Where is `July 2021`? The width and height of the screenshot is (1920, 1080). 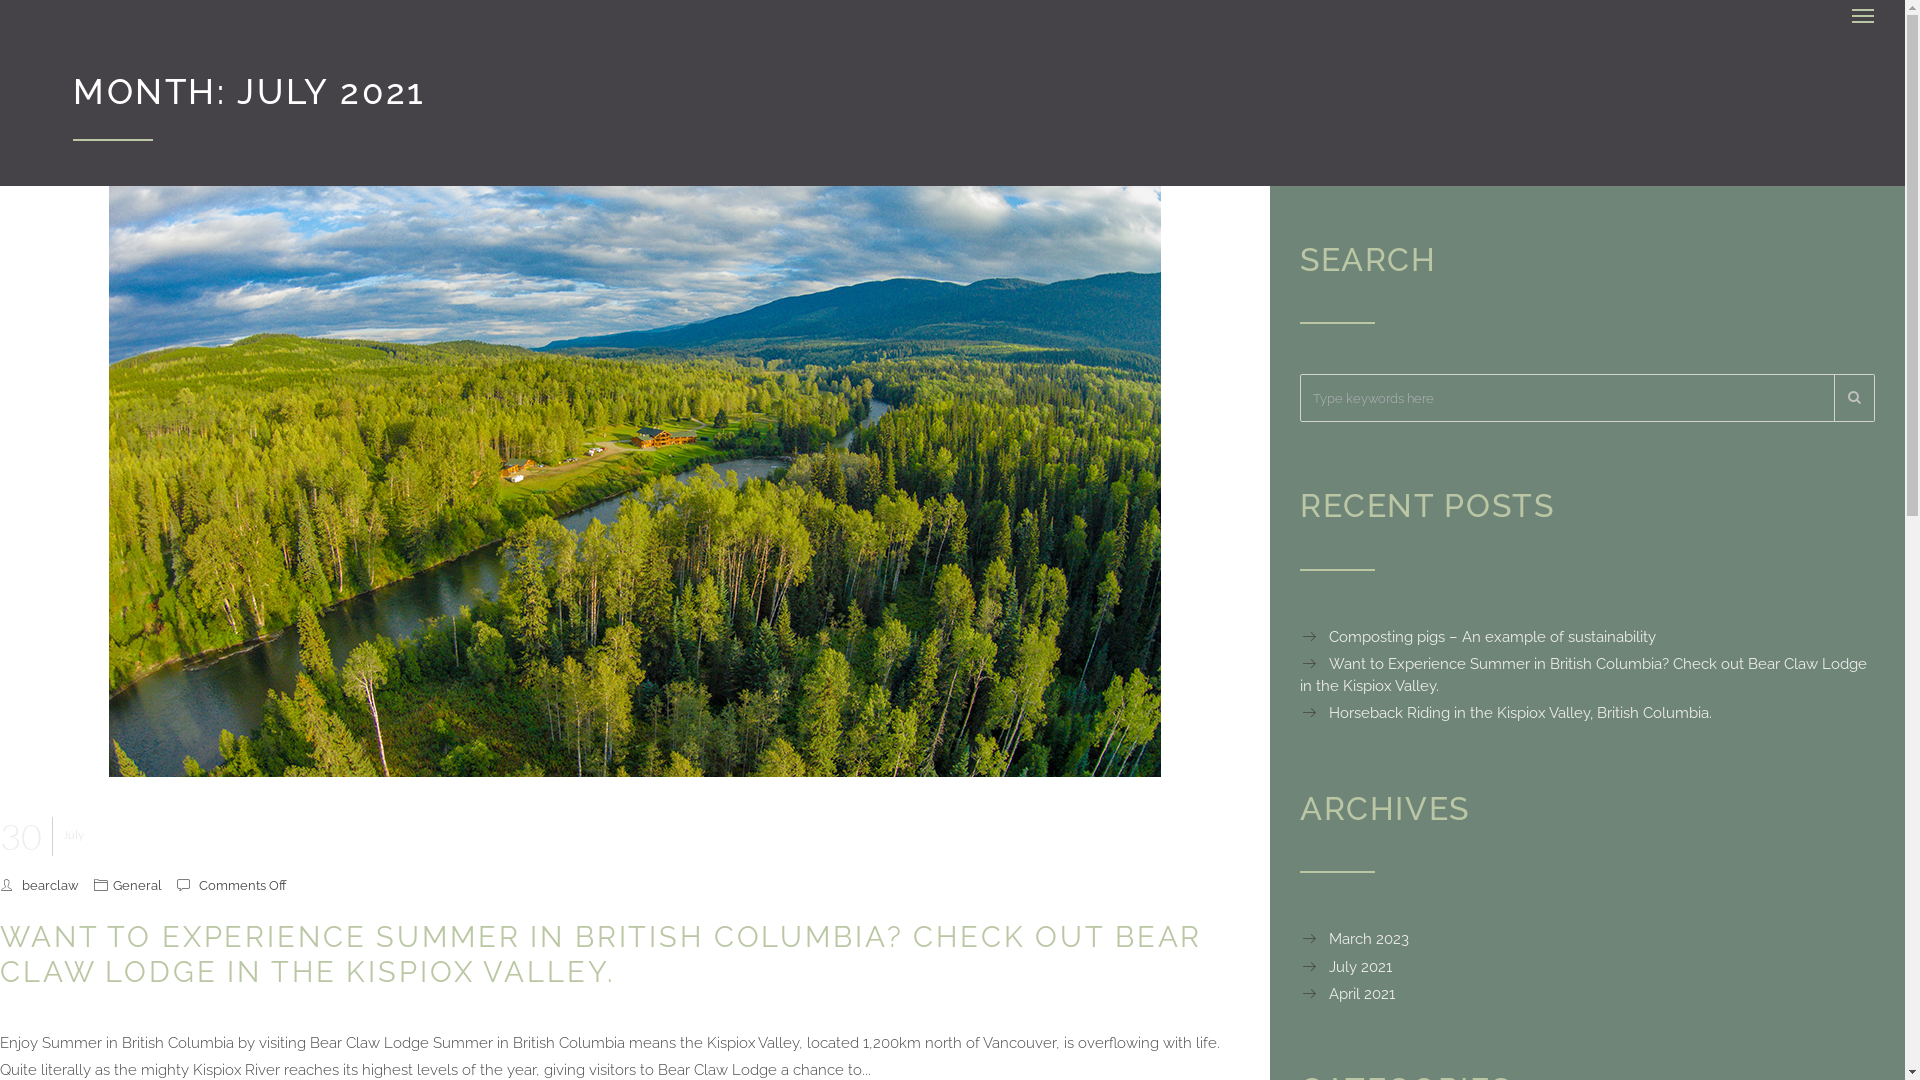 July 2021 is located at coordinates (1346, 967).